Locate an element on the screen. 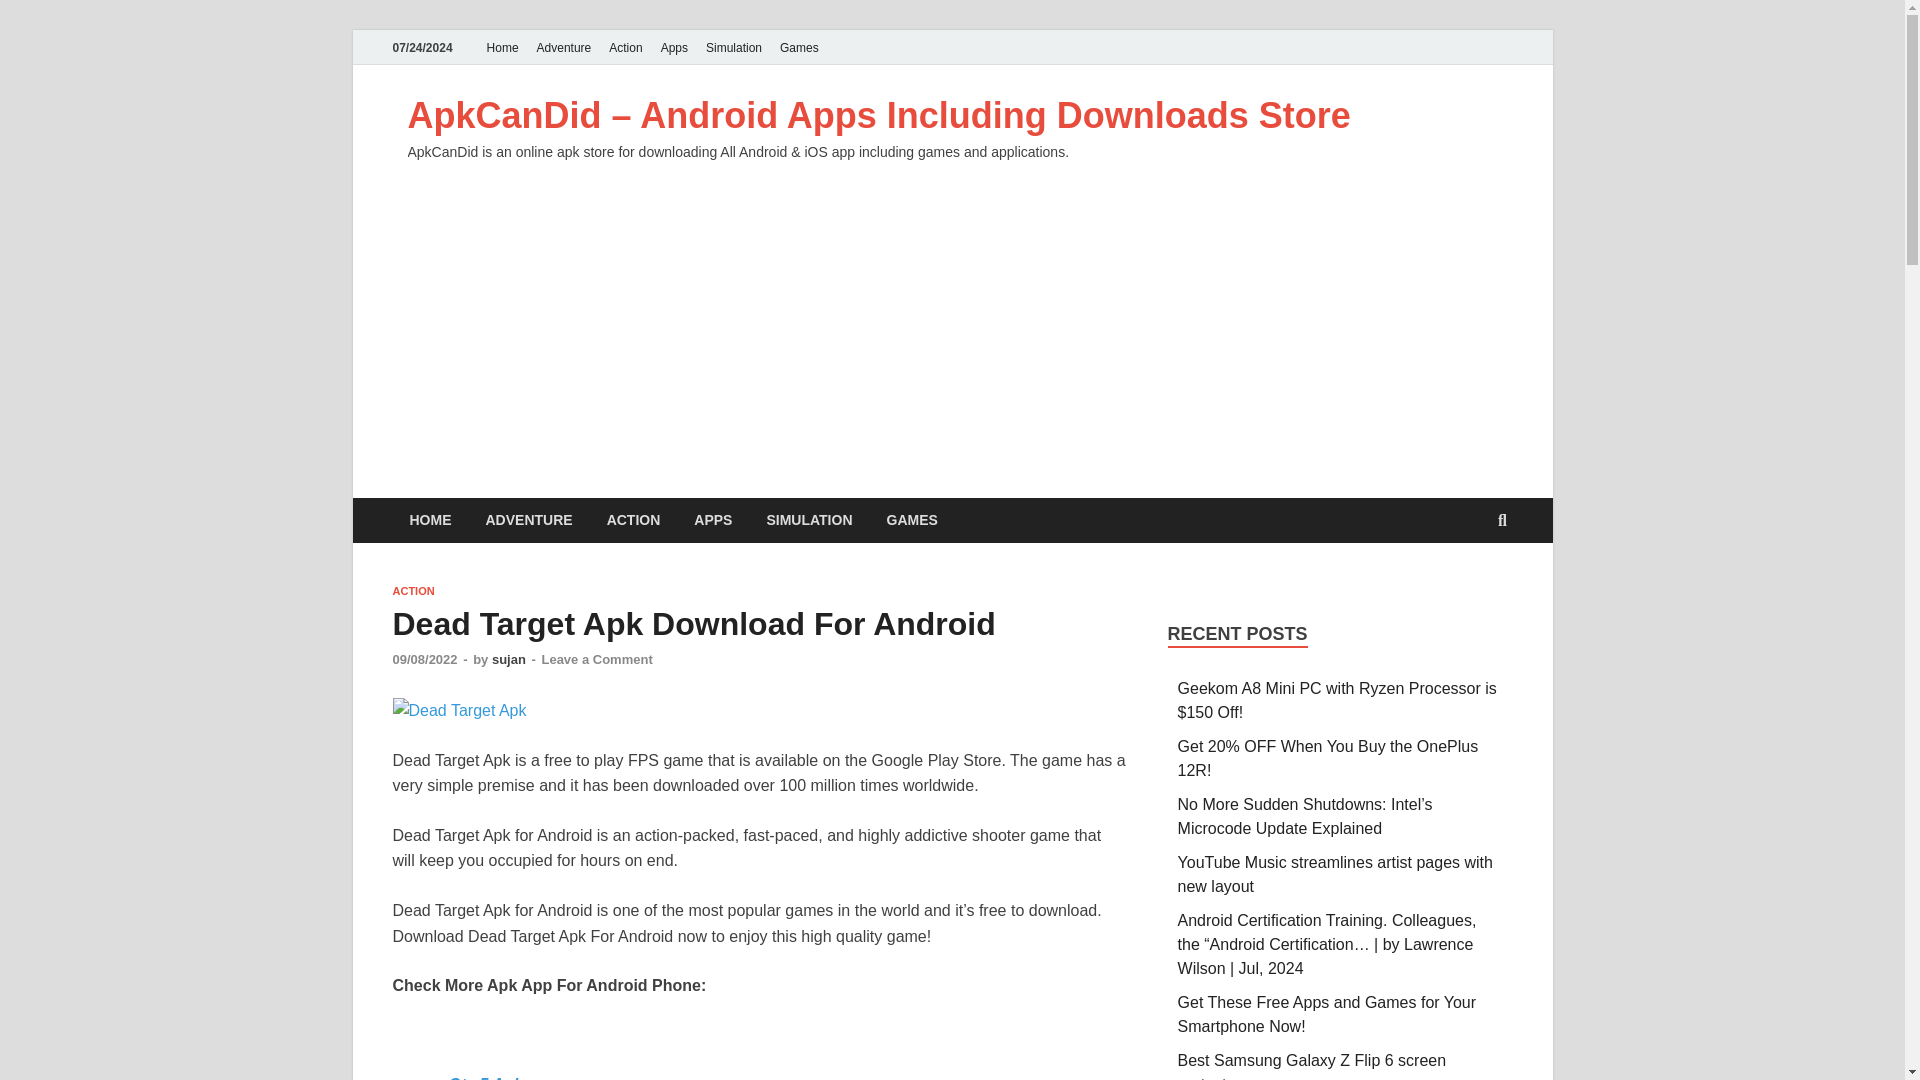 The width and height of the screenshot is (1920, 1080). Action is located at coordinates (624, 47).